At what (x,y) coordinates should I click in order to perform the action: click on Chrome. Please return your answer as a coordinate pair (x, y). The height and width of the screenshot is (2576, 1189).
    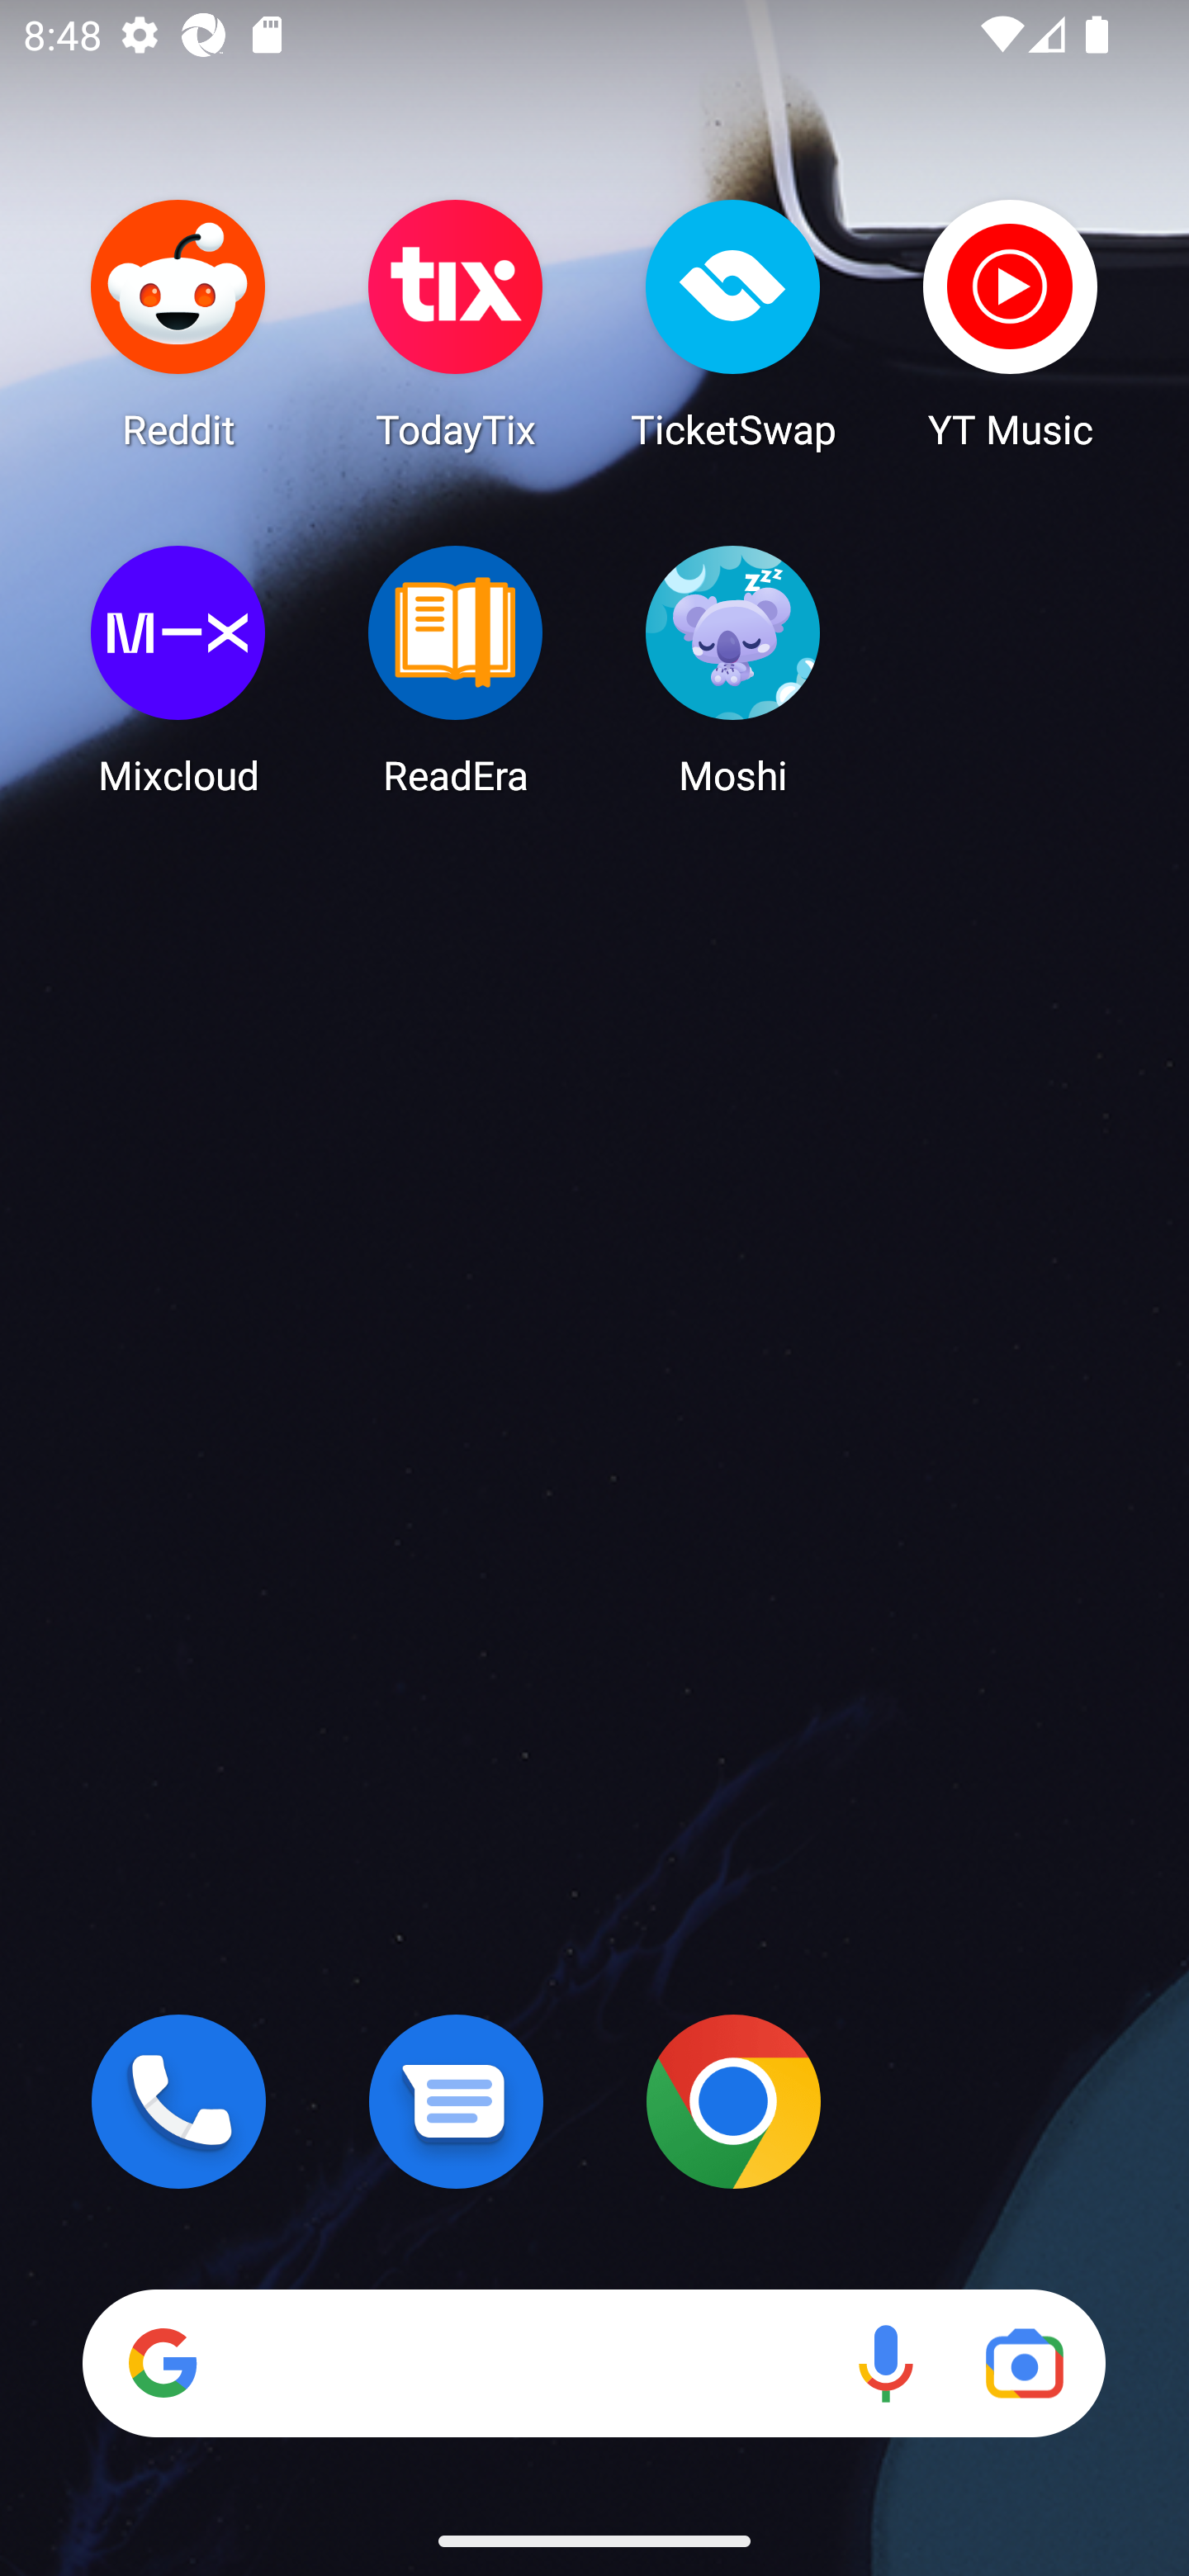
    Looking at the image, I should click on (733, 2101).